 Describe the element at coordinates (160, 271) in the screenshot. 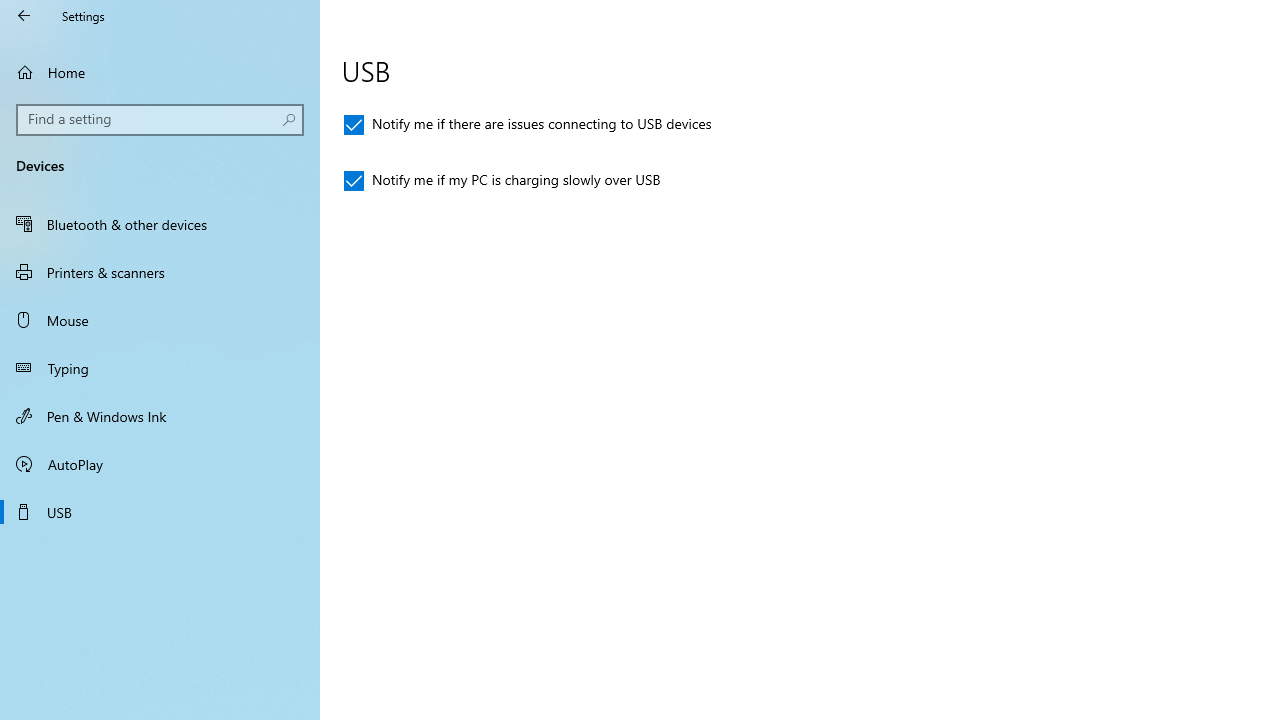

I see `Printers & scanners` at that location.